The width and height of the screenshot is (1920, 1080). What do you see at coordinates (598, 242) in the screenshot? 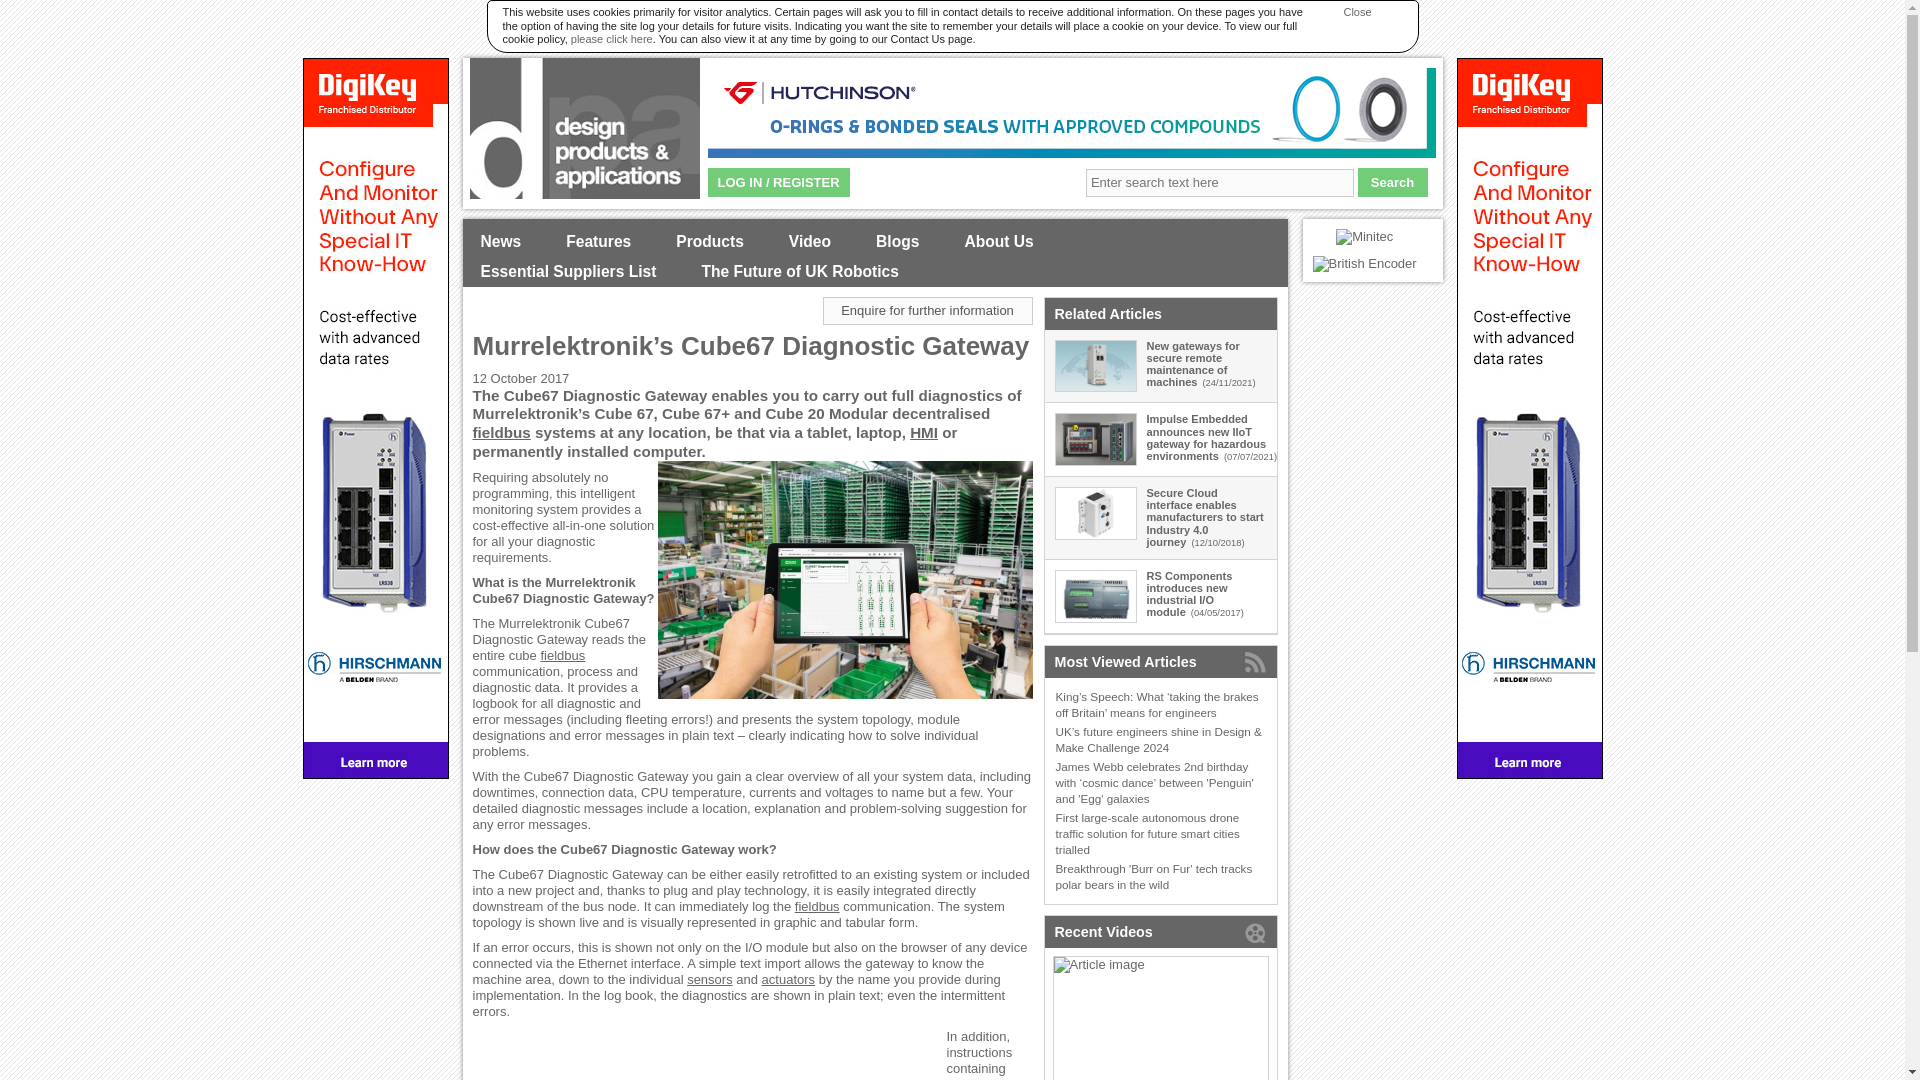
I see `Features` at bounding box center [598, 242].